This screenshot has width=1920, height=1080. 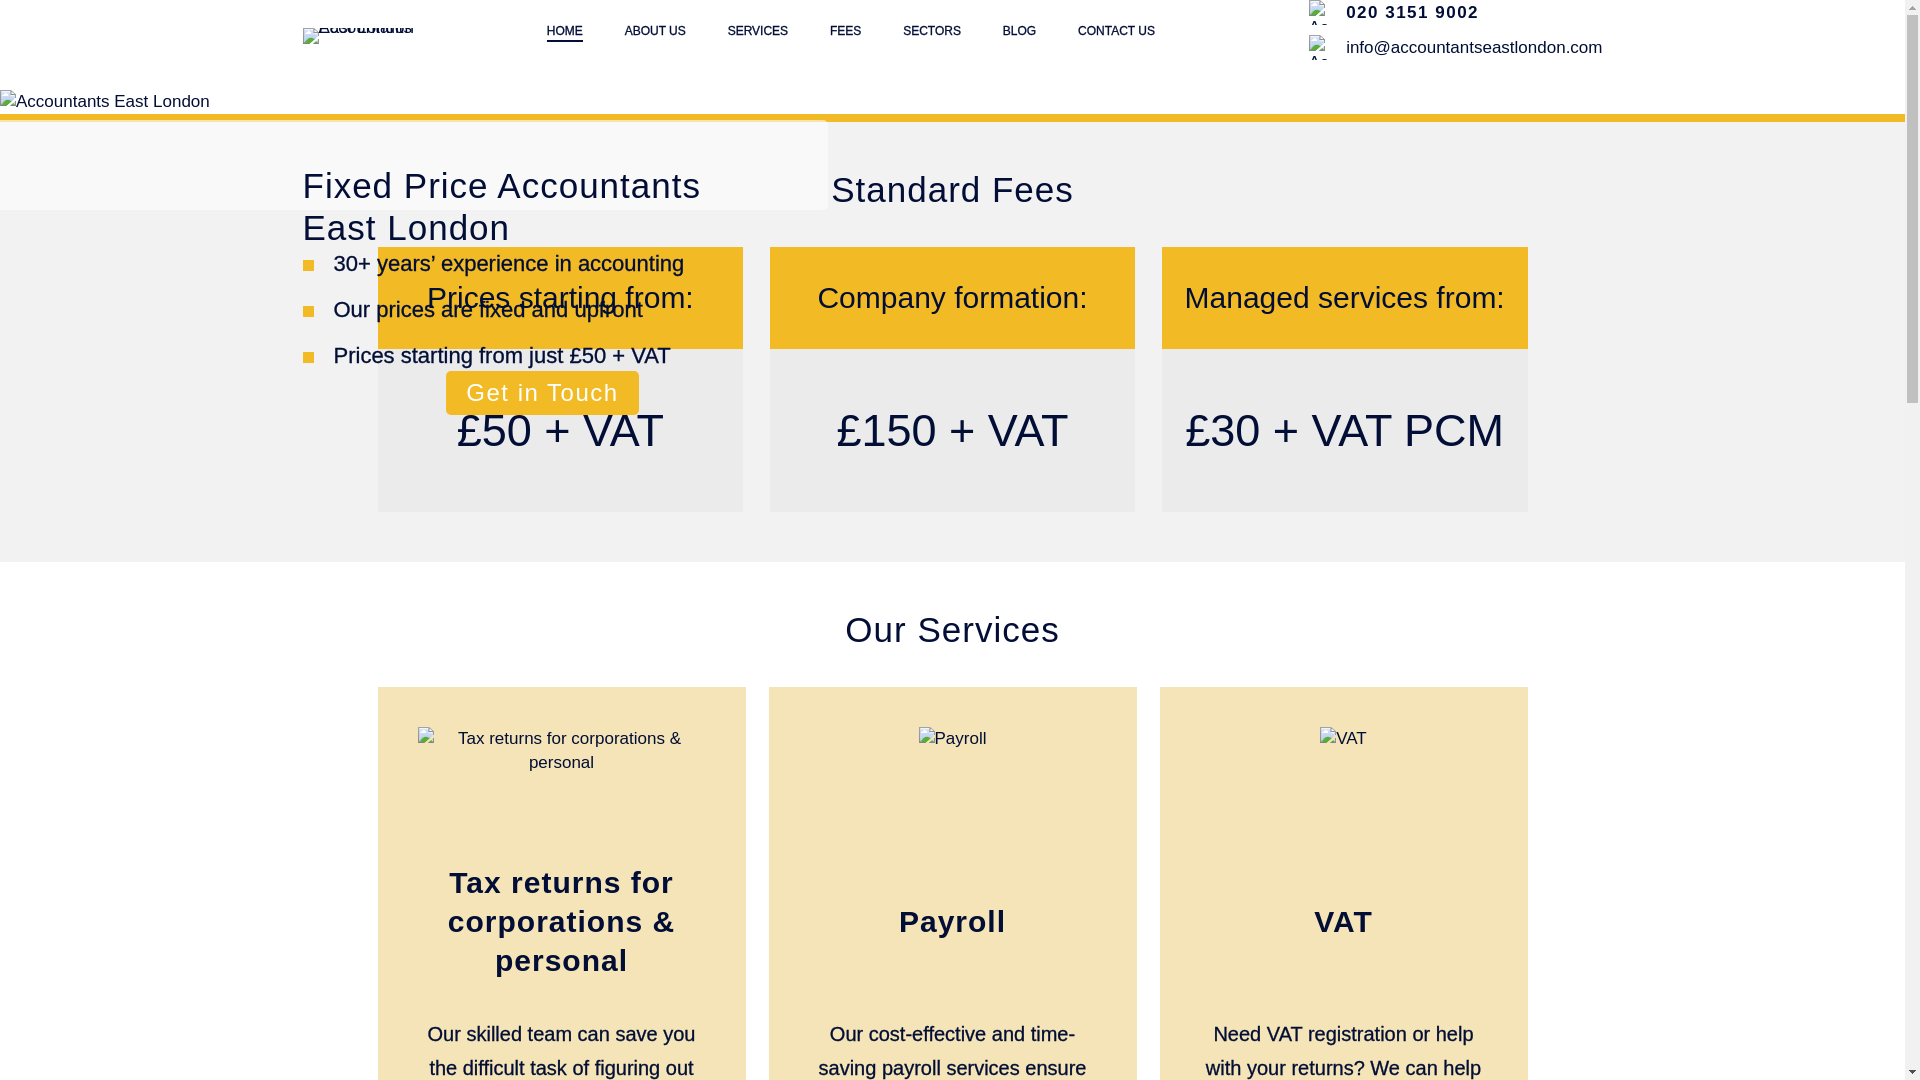 What do you see at coordinates (541, 392) in the screenshot?
I see `Get in Touch` at bounding box center [541, 392].